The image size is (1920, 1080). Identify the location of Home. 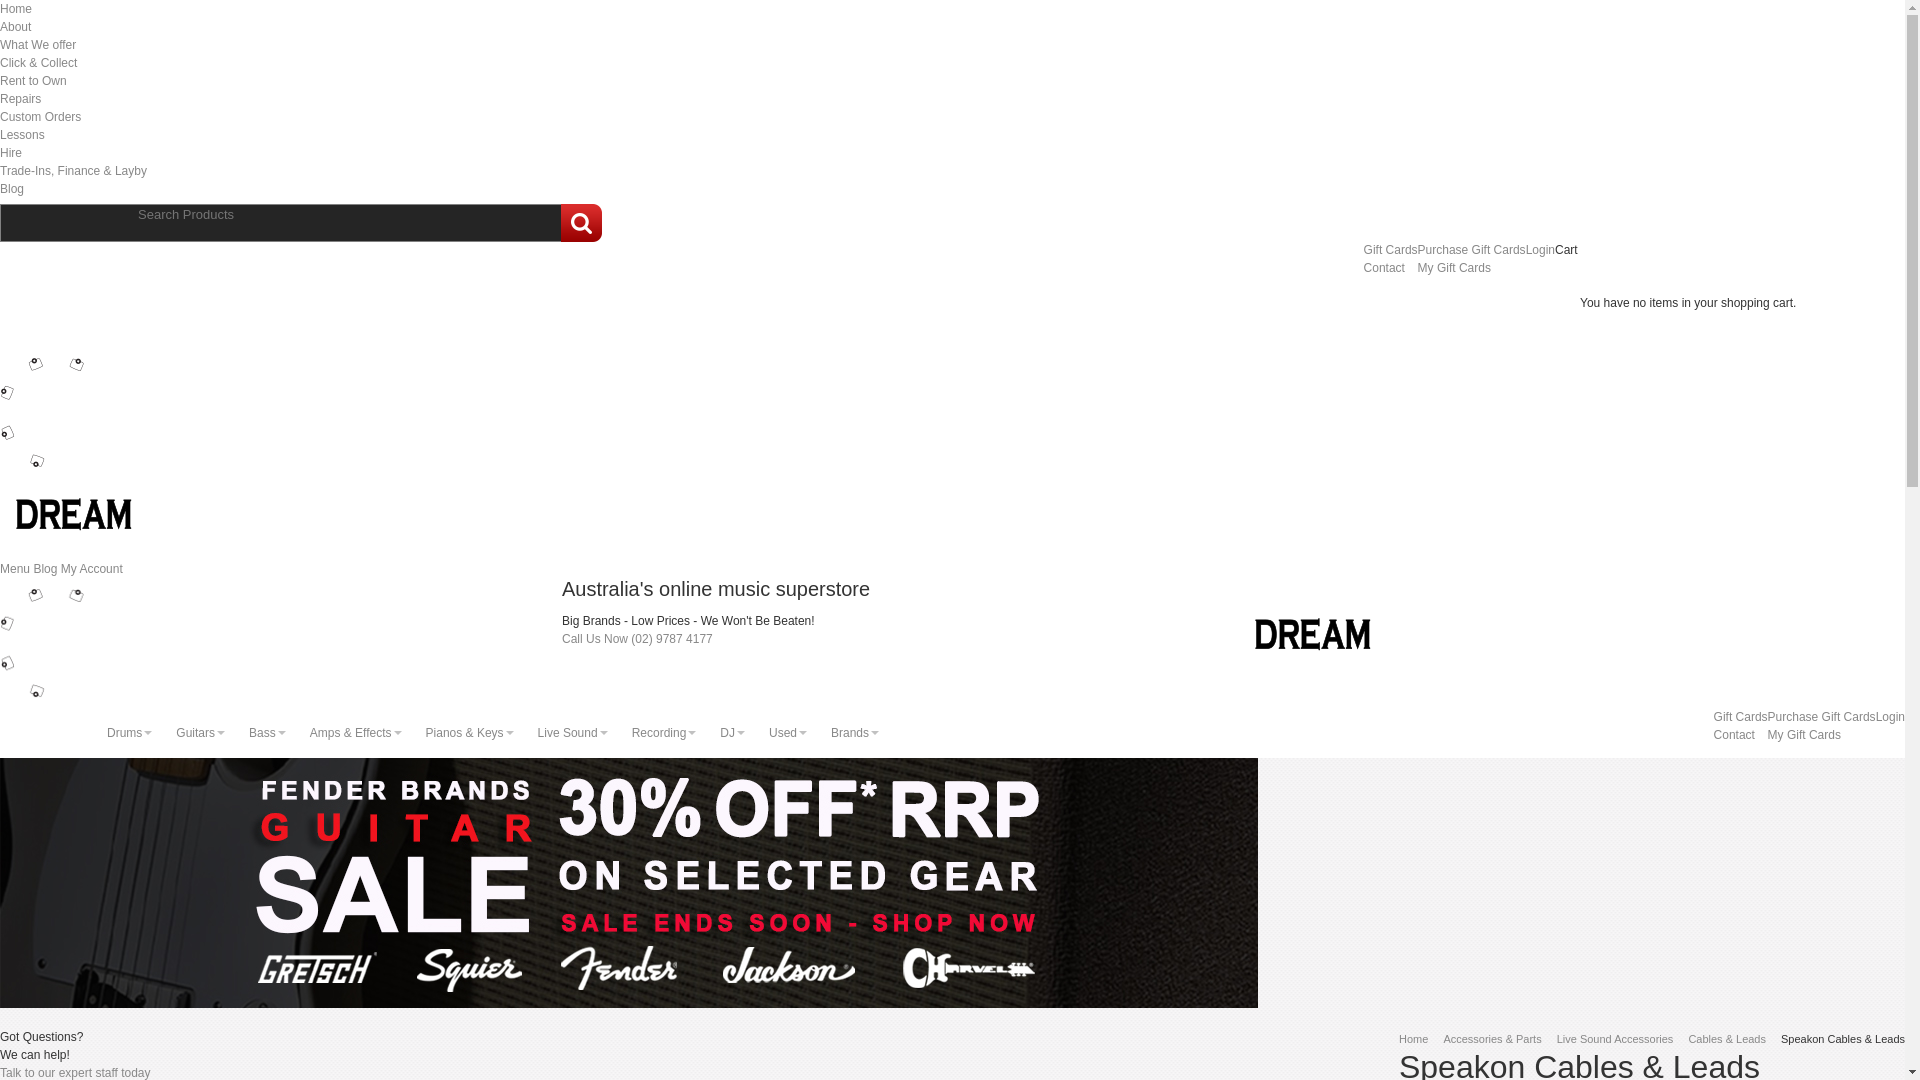
(1414, 1039).